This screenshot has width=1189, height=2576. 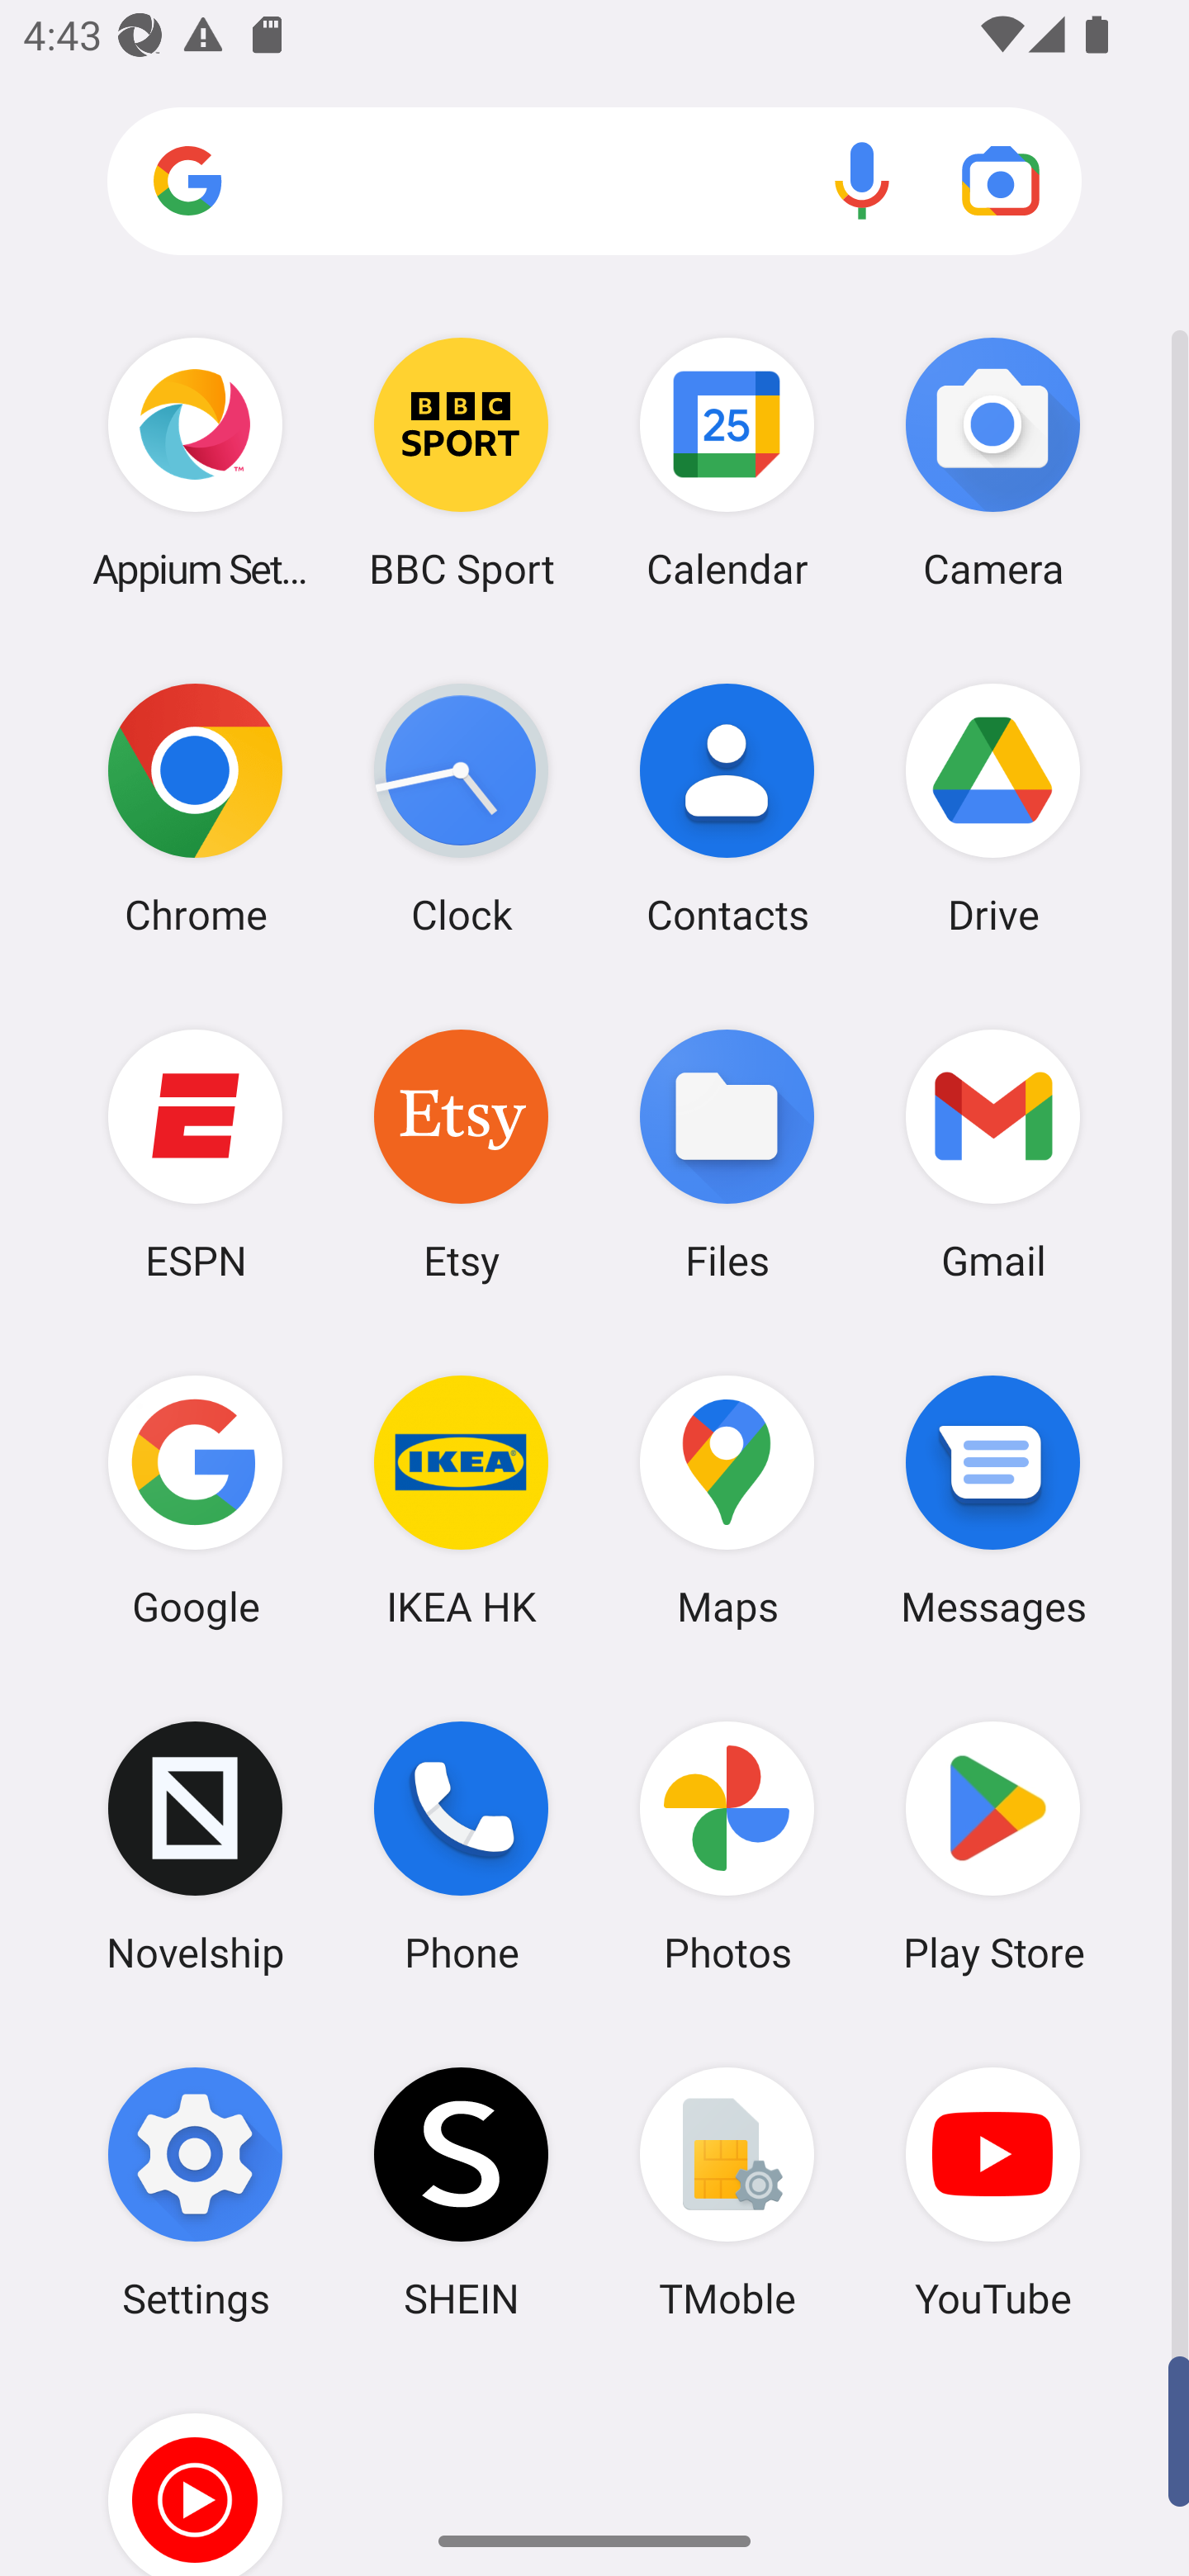 What do you see at coordinates (195, 1847) in the screenshot?
I see `Novelship` at bounding box center [195, 1847].